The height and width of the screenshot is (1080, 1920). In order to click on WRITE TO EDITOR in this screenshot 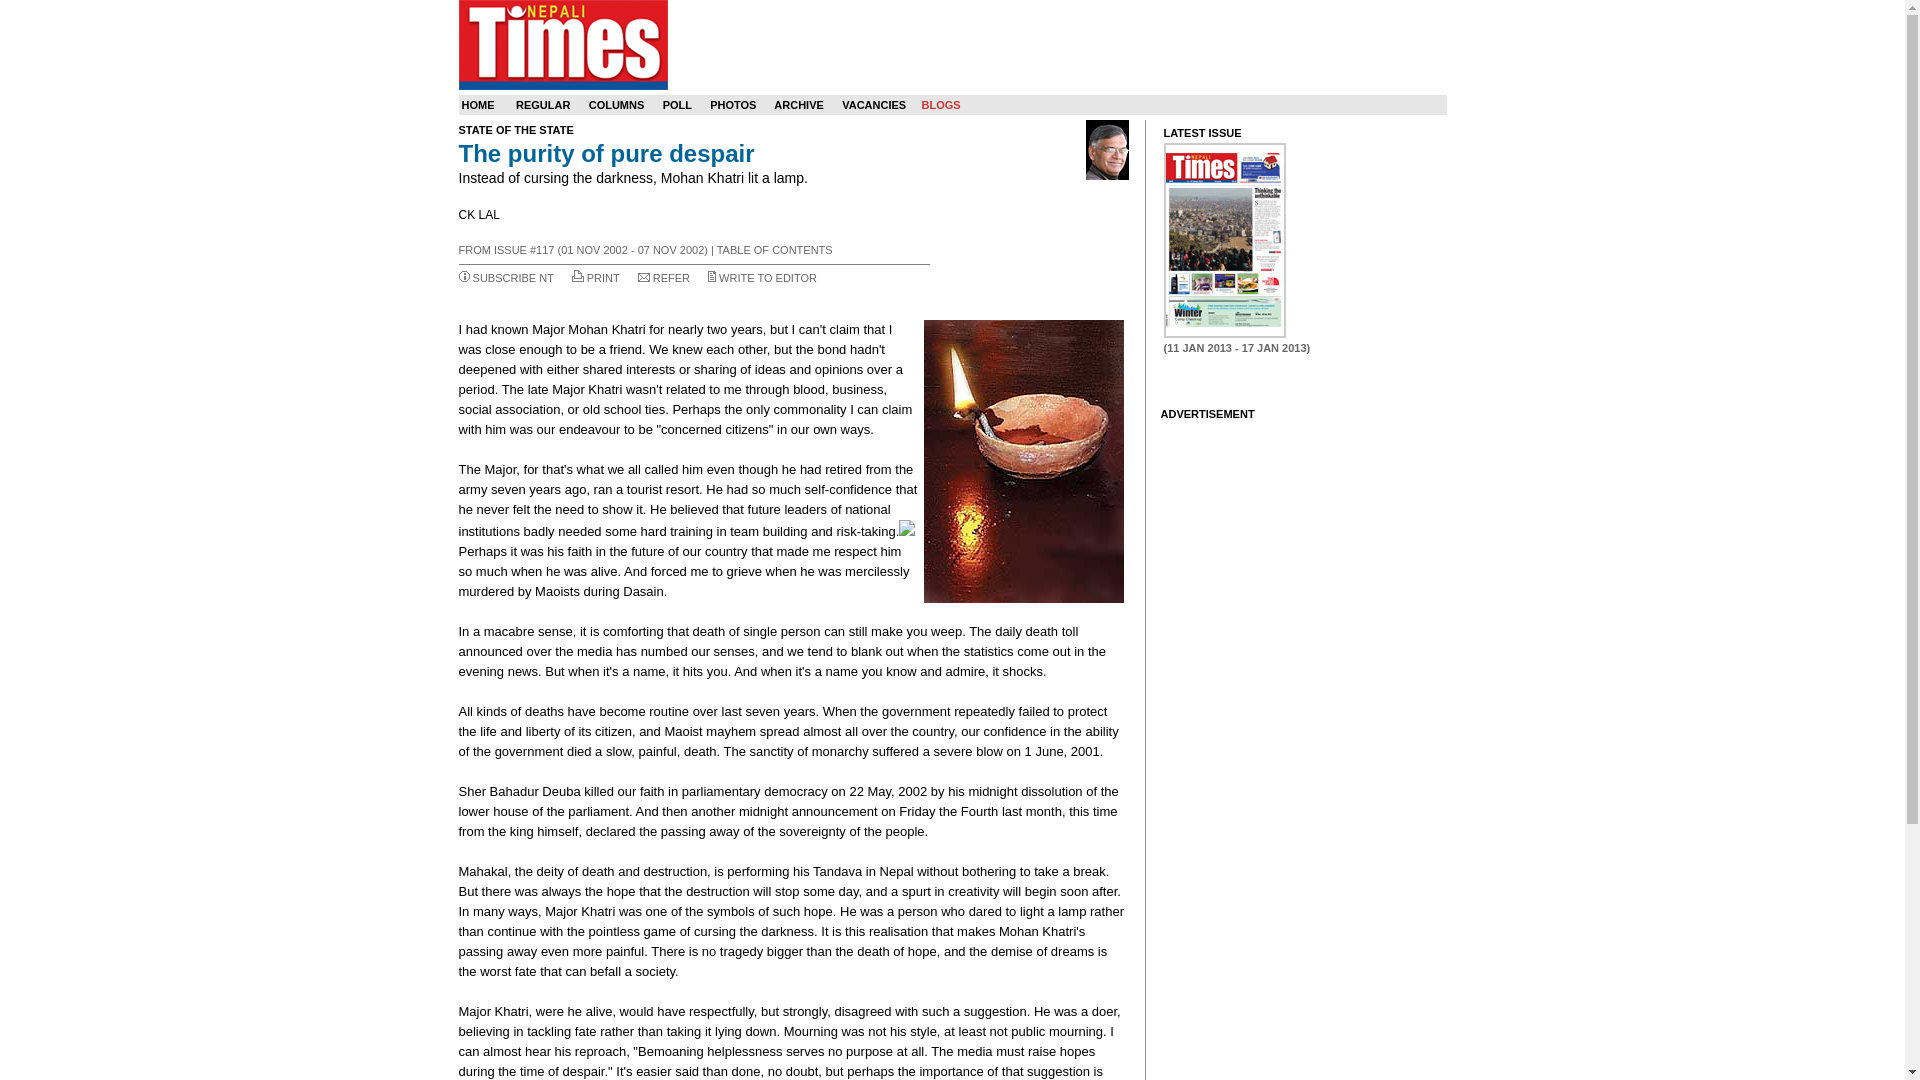, I will do `click(768, 278)`.